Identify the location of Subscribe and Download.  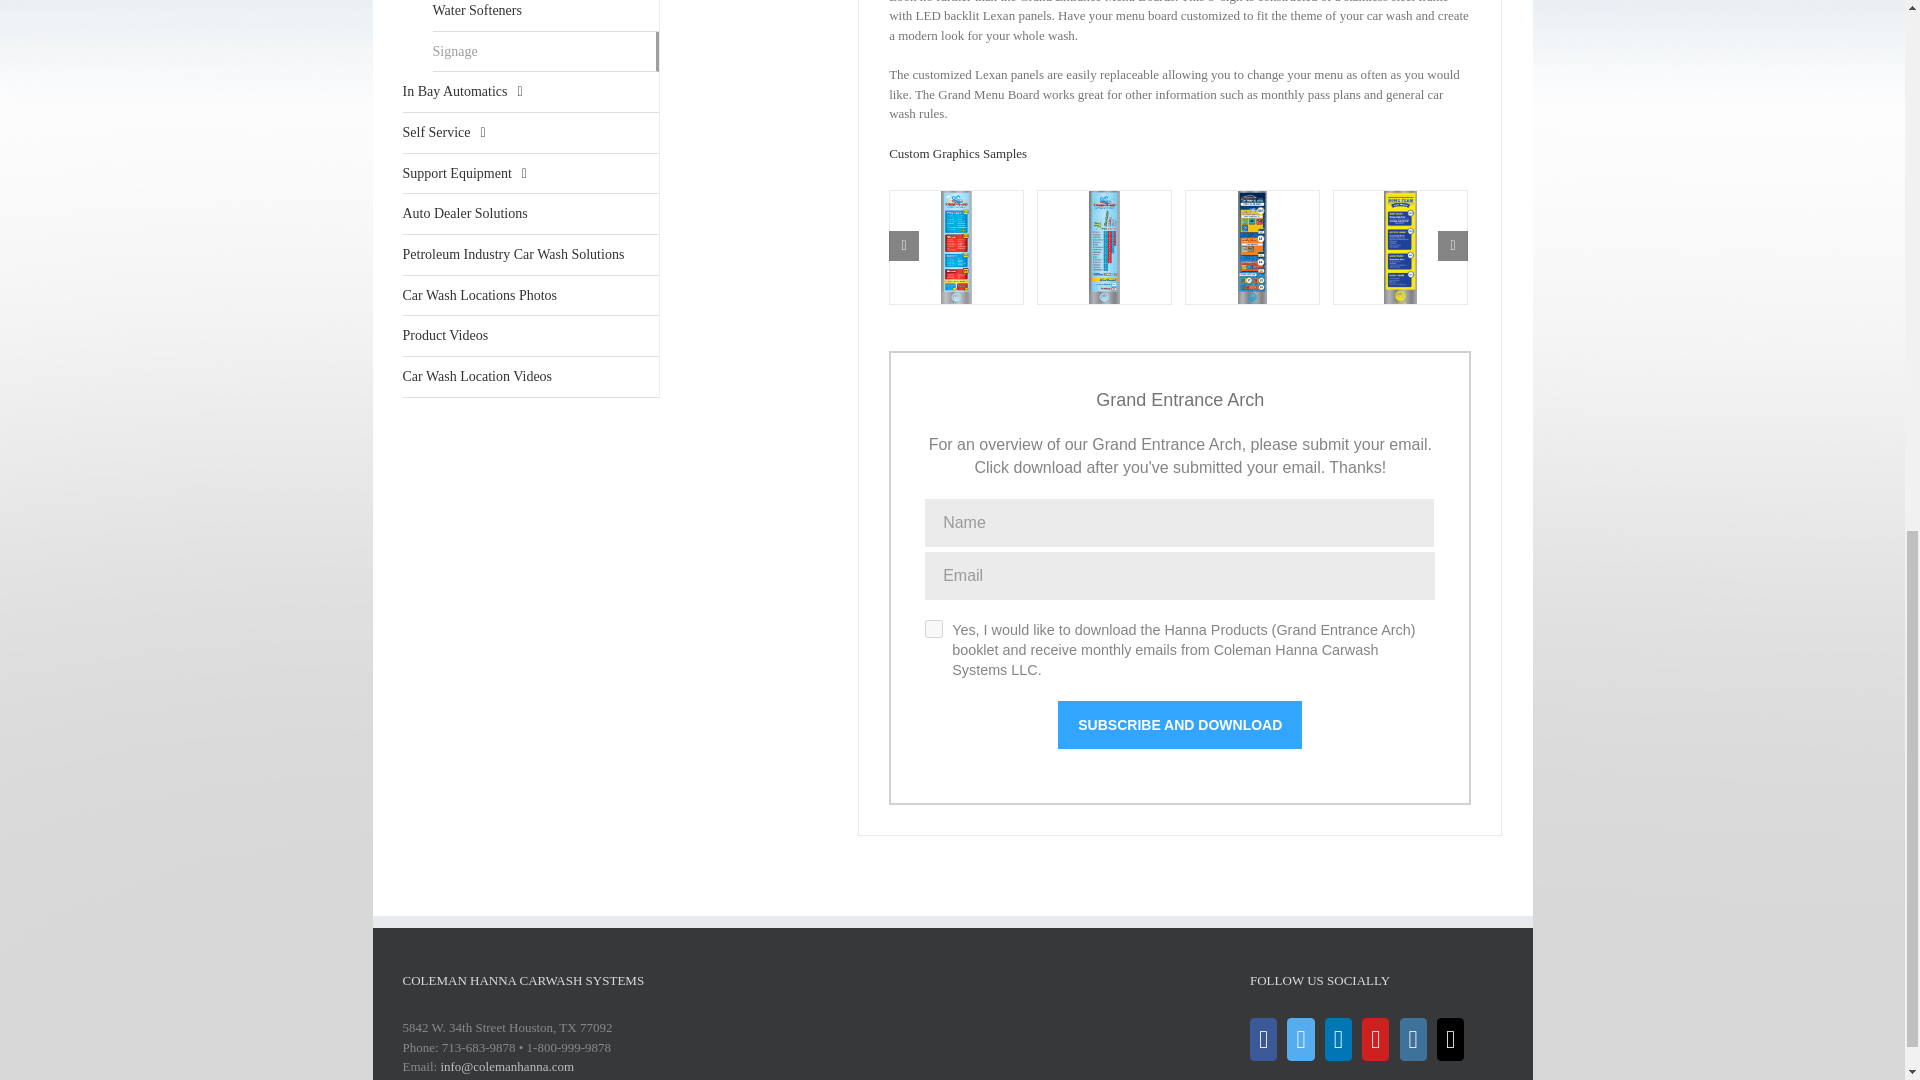
(1179, 724).